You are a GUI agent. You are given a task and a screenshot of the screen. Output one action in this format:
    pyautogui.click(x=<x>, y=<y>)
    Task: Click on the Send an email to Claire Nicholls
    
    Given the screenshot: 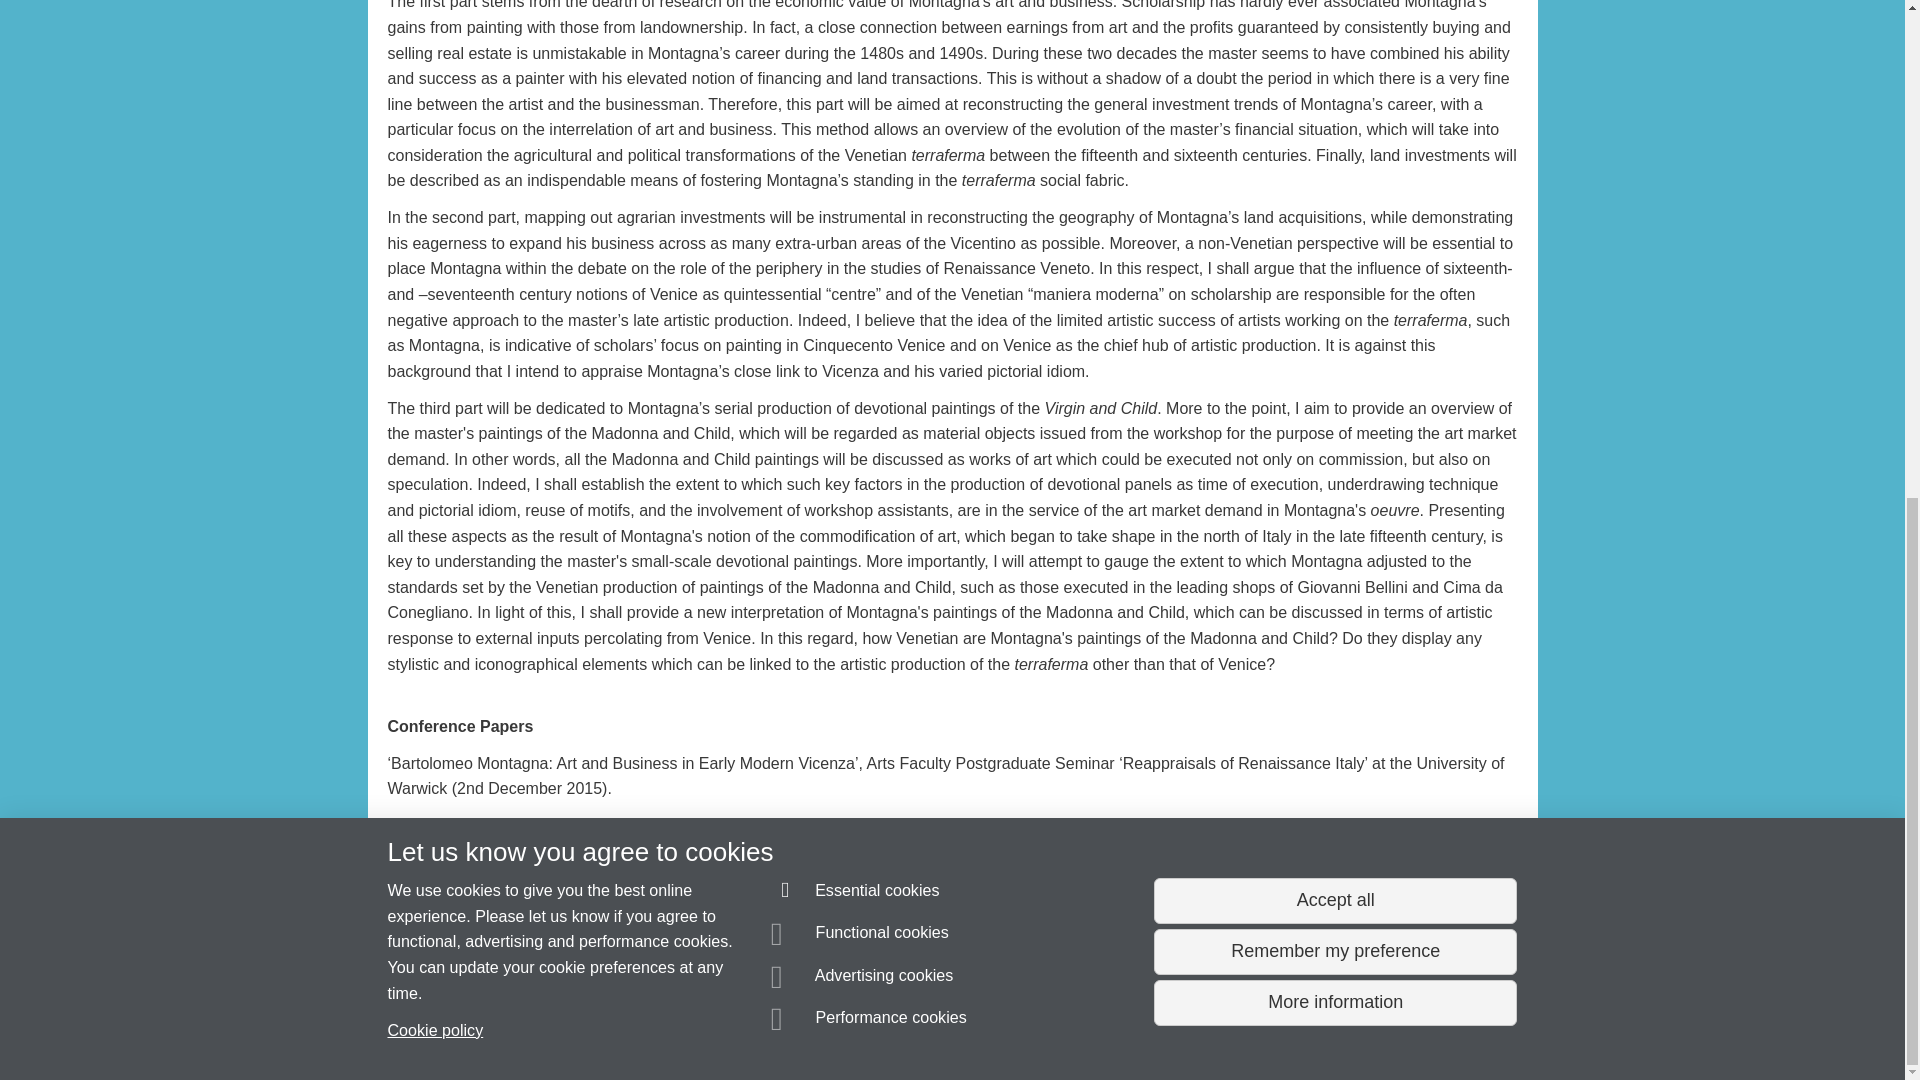 What is the action you would take?
    pyautogui.click(x=502, y=992)
    